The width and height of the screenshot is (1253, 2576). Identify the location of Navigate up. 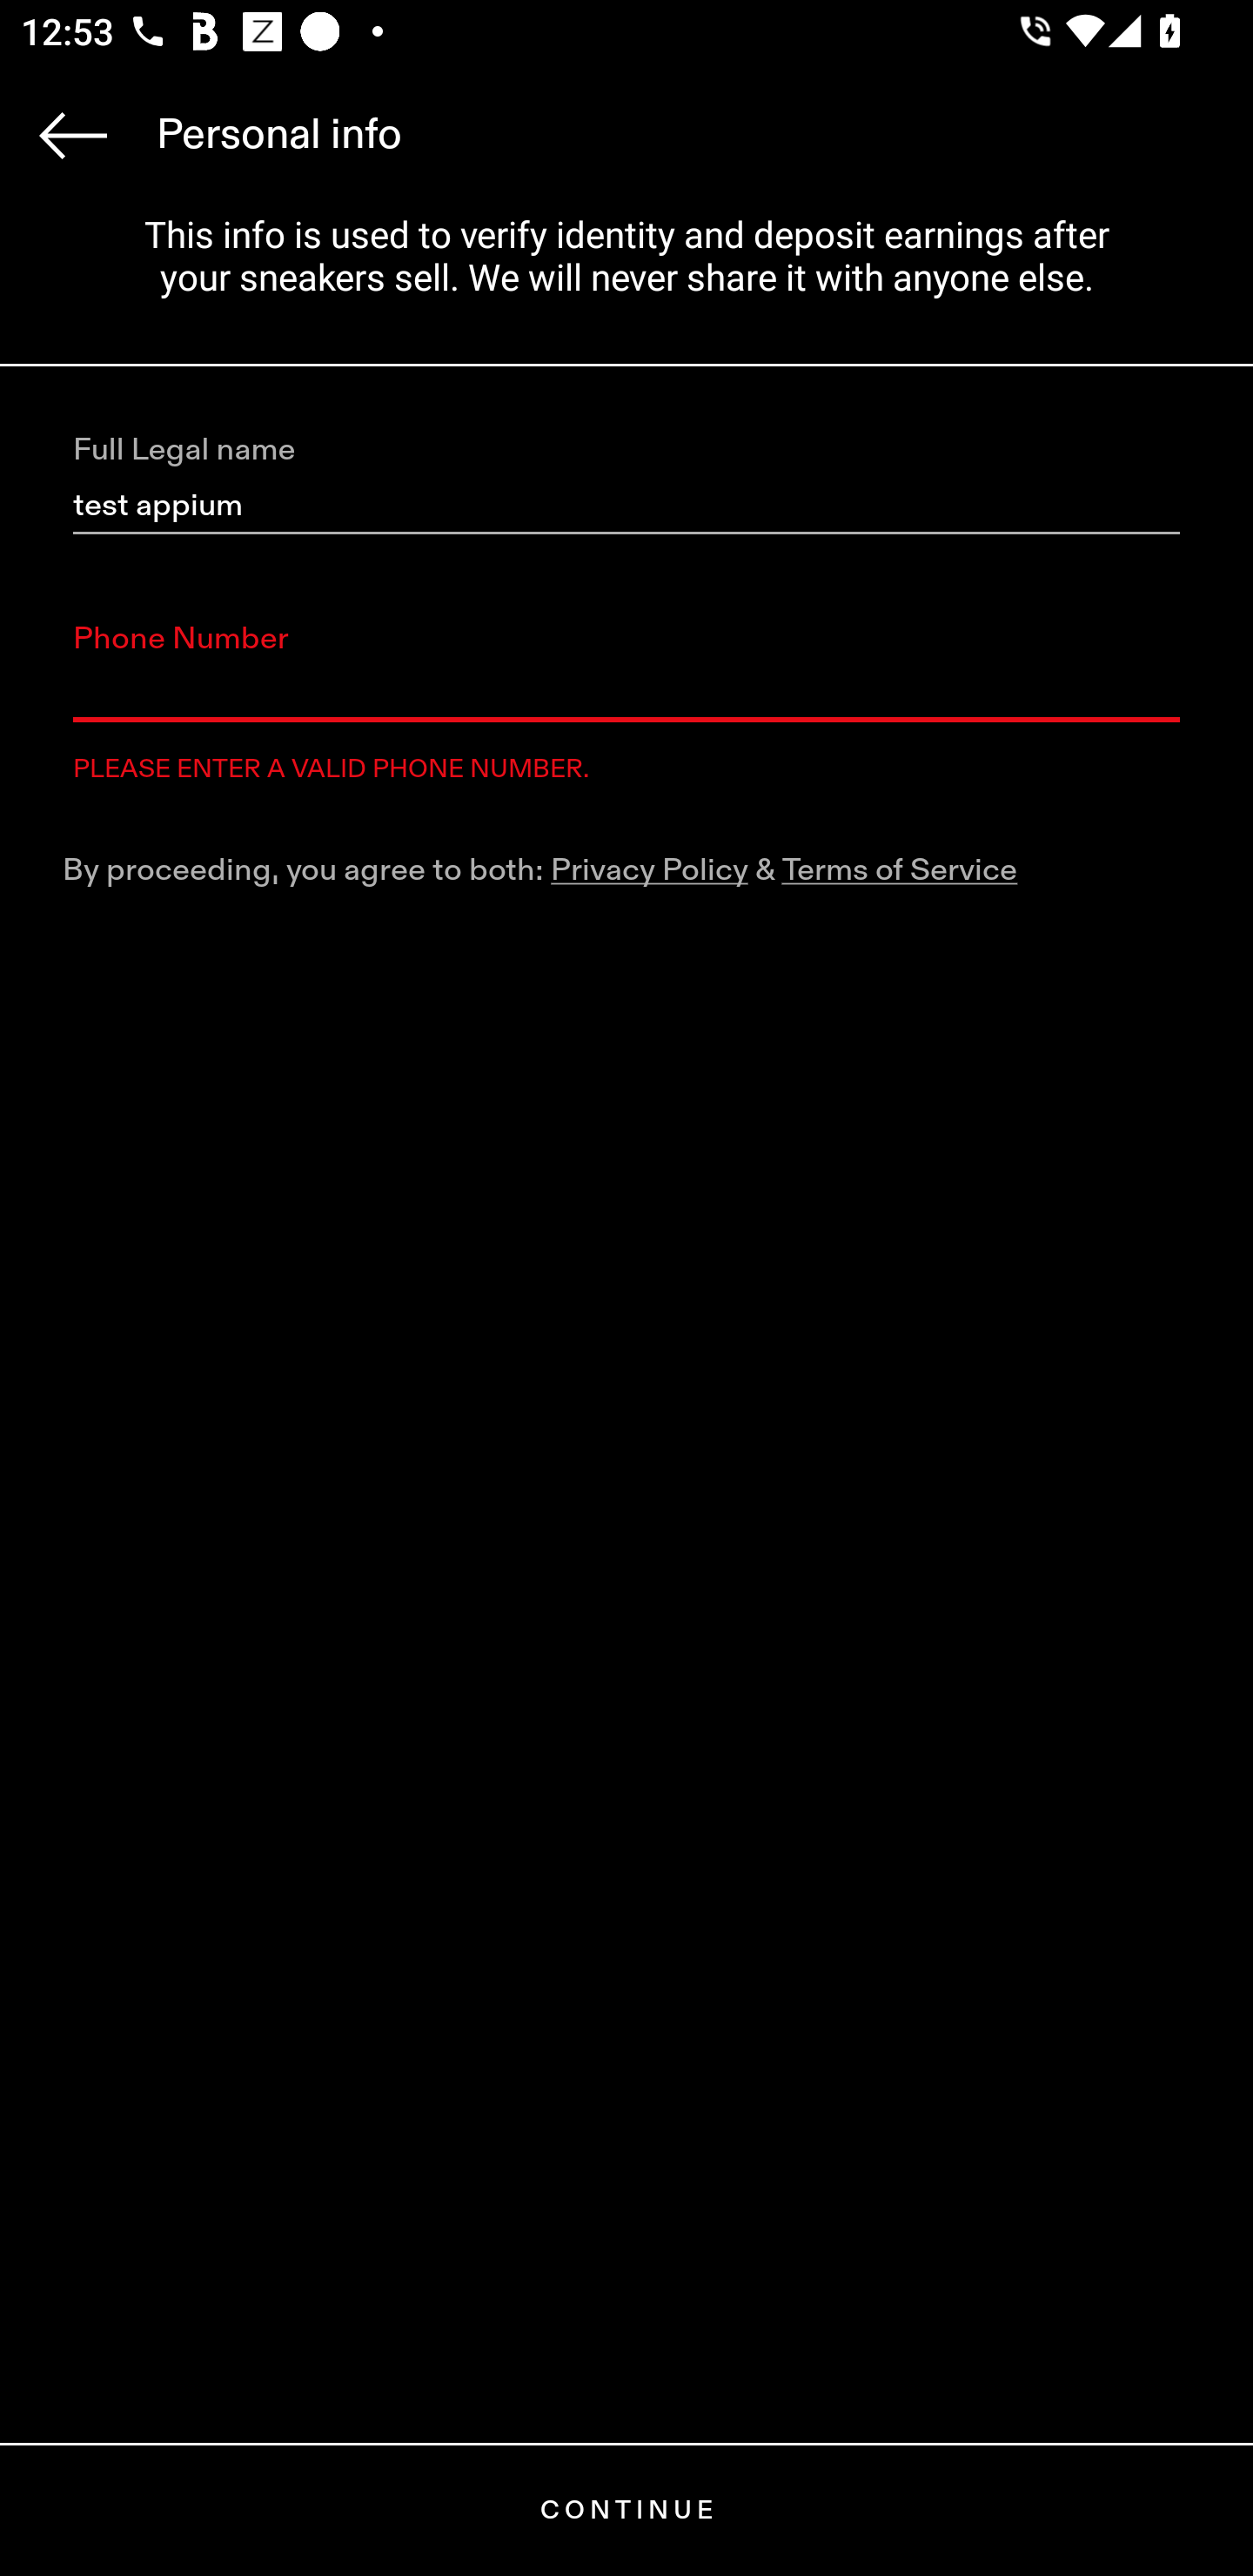
(73, 135).